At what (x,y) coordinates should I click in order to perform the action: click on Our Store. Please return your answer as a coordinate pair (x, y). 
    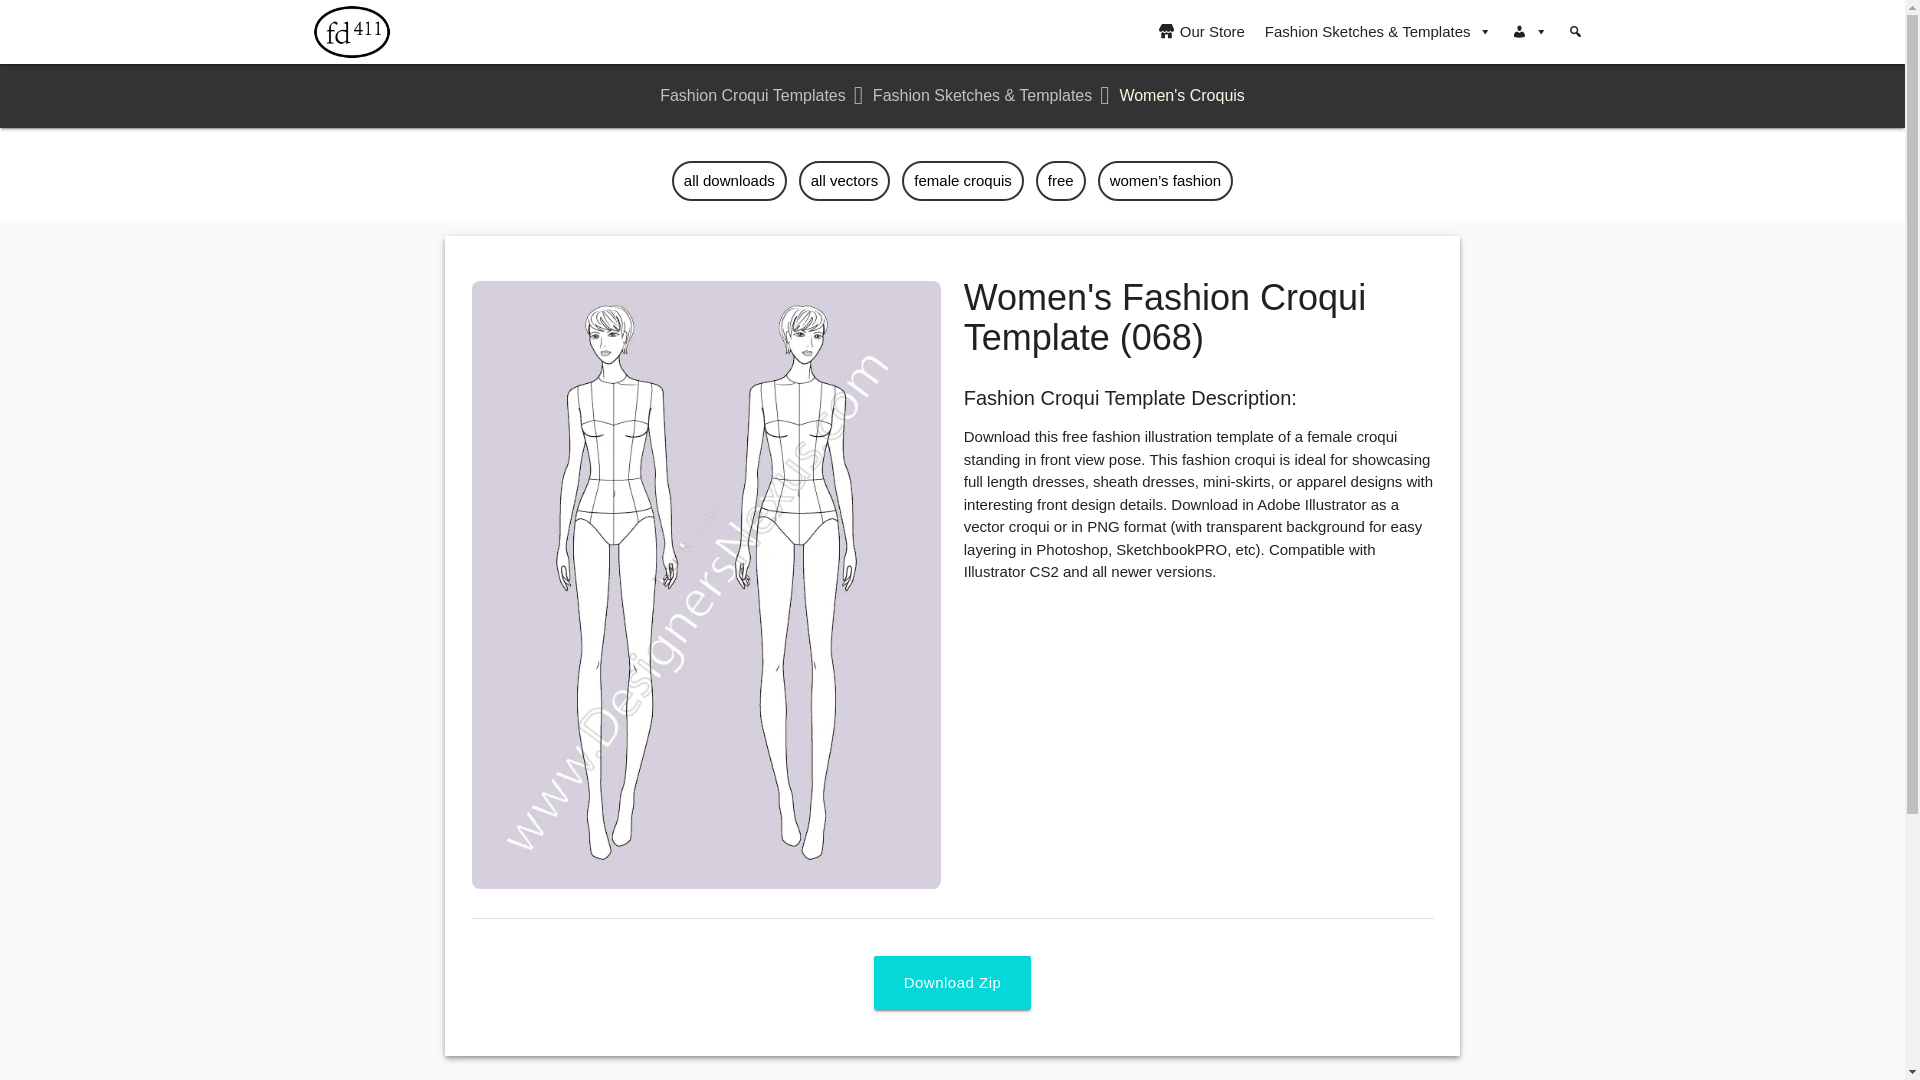
    Looking at the image, I should click on (1202, 32).